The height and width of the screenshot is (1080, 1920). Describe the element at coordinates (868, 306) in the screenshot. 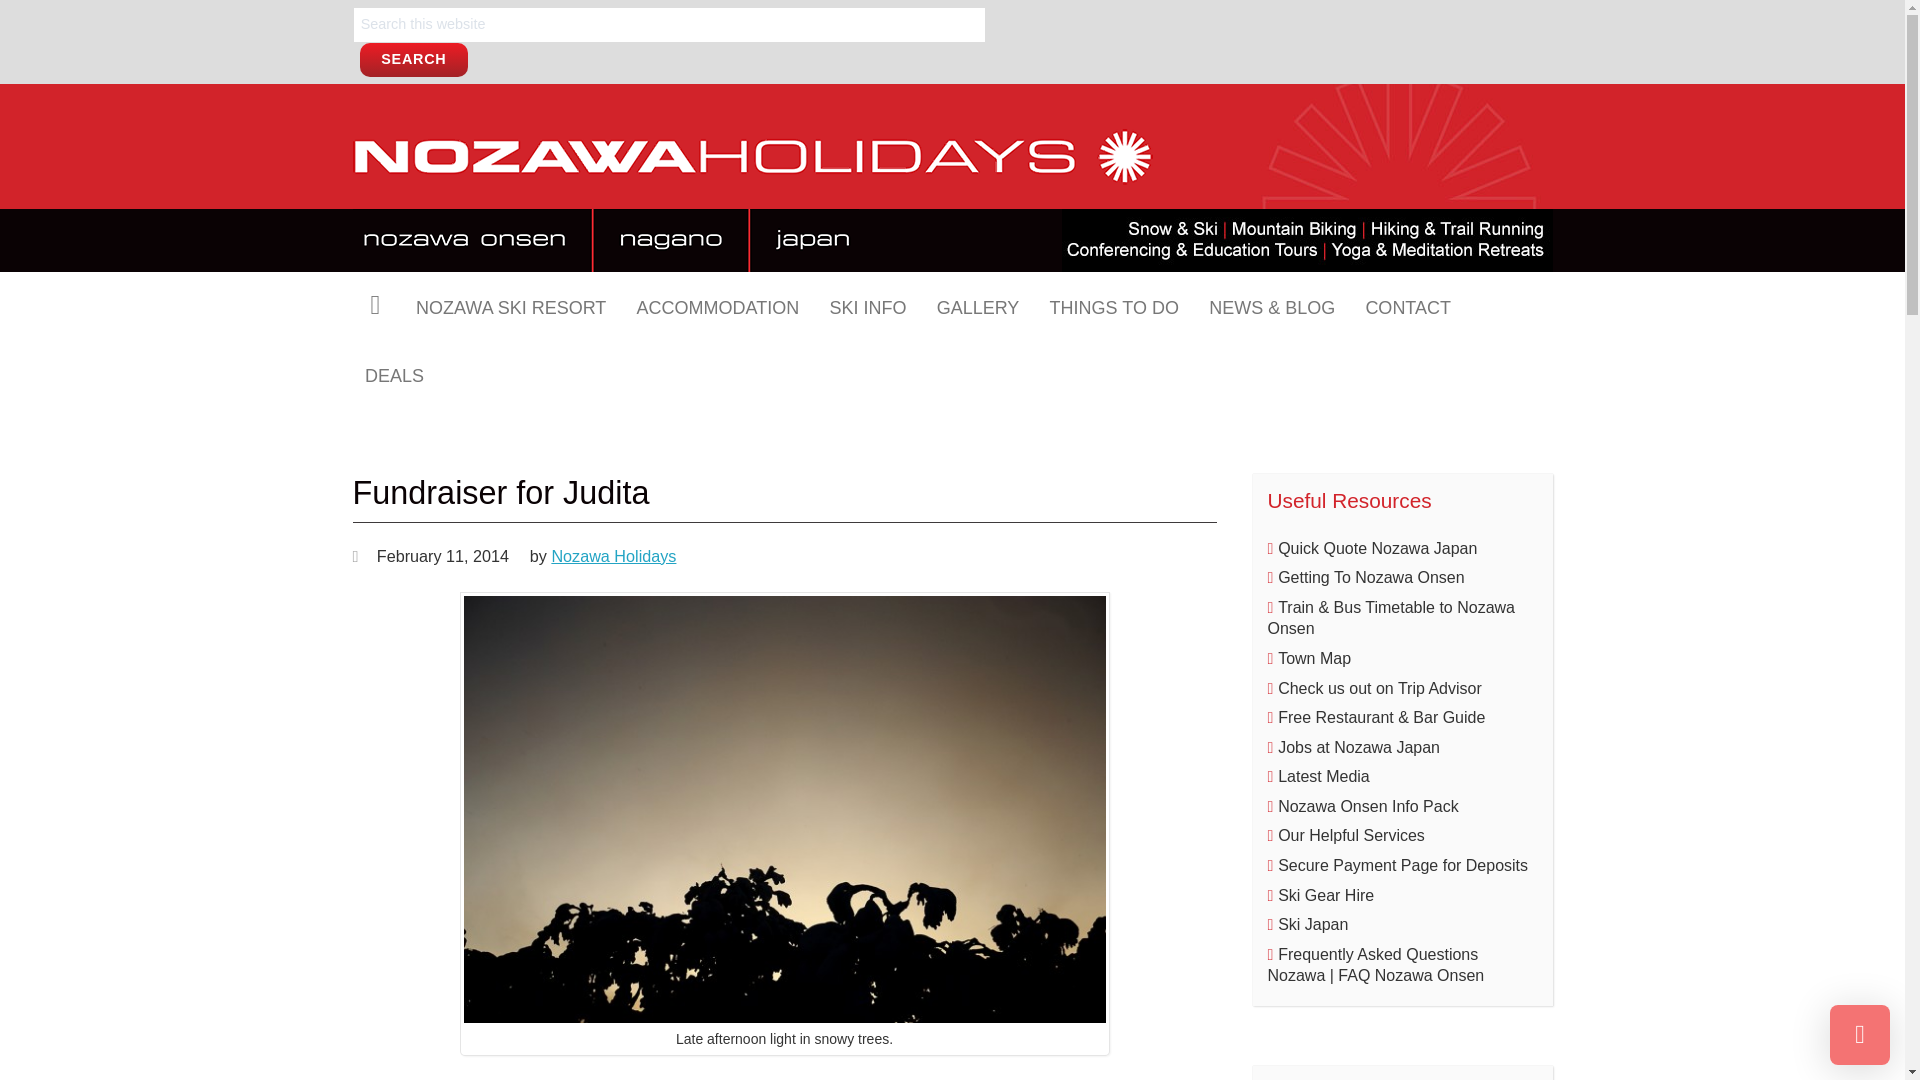

I see `SKI INFO` at that location.